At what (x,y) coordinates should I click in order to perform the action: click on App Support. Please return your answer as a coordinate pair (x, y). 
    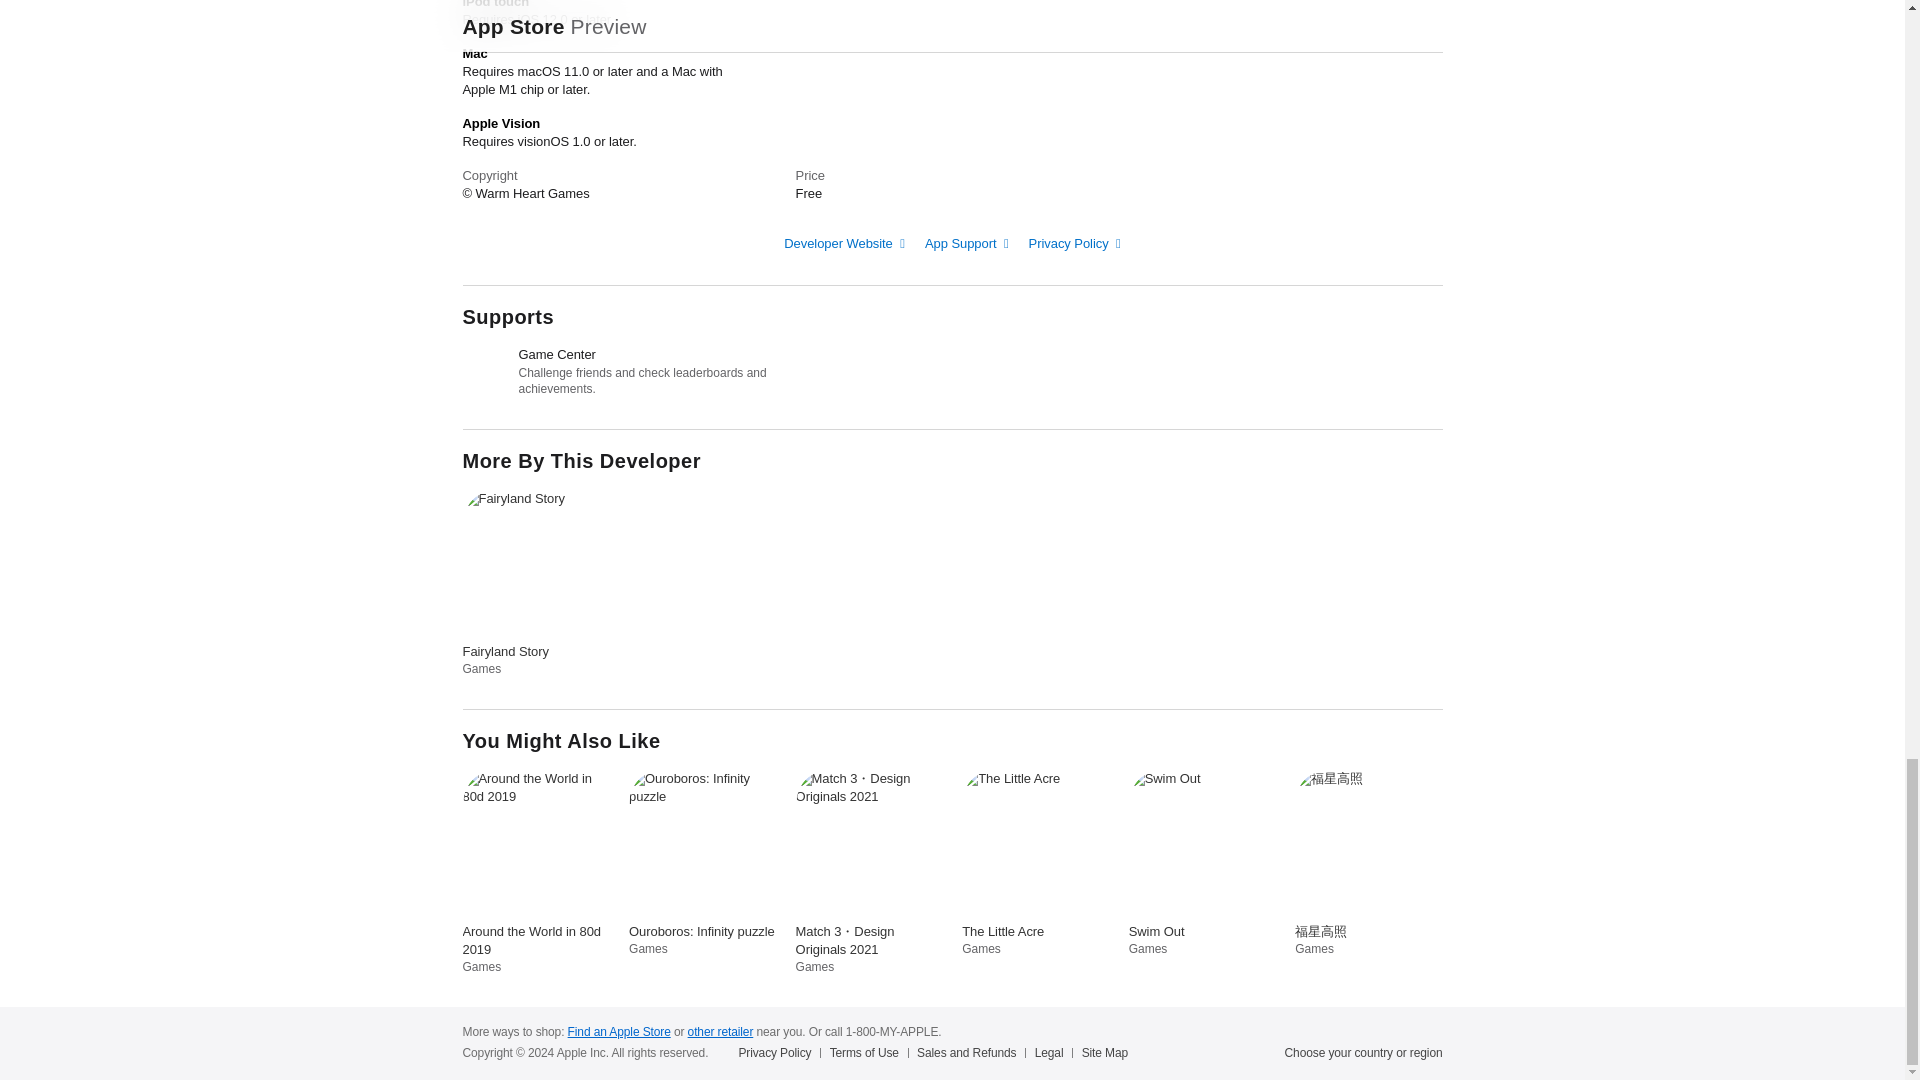
    Looking at the image, I should click on (967, 243).